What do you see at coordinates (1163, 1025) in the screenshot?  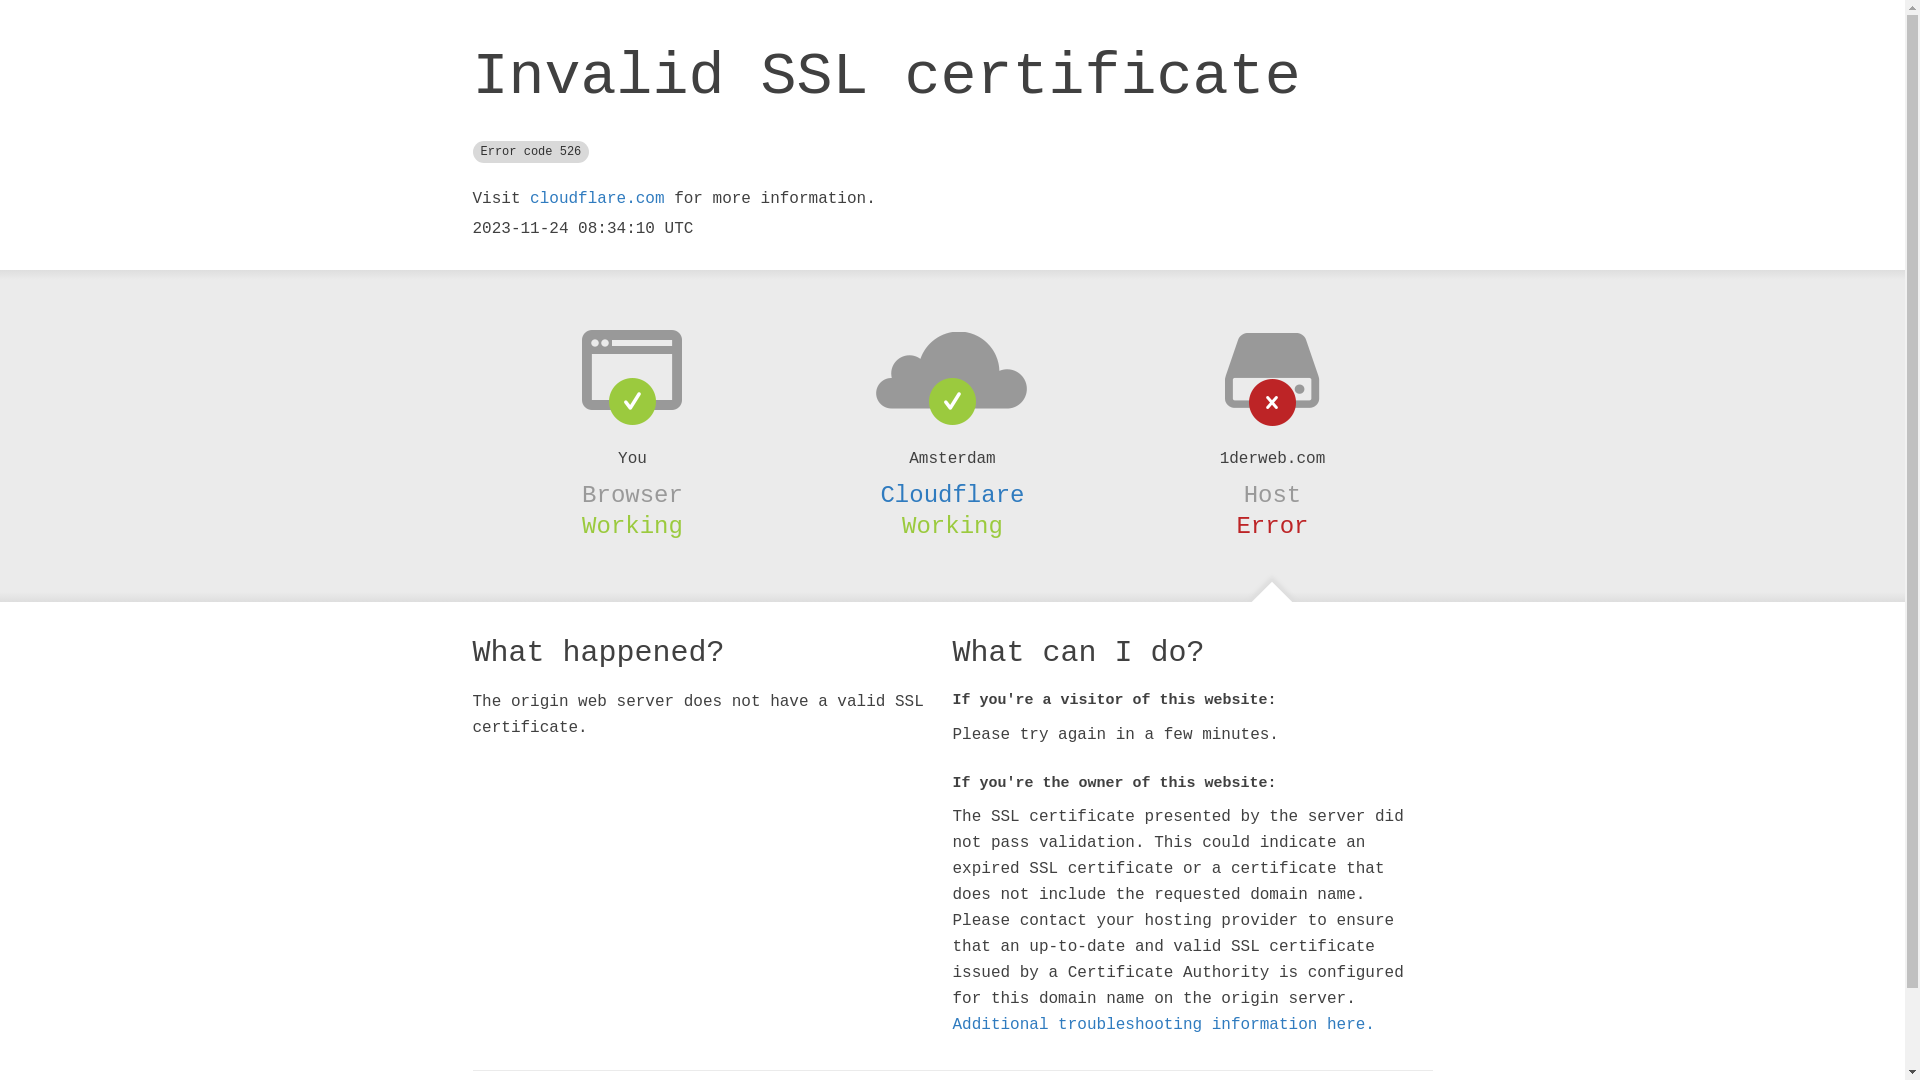 I see `Additional troubleshooting information here.` at bounding box center [1163, 1025].